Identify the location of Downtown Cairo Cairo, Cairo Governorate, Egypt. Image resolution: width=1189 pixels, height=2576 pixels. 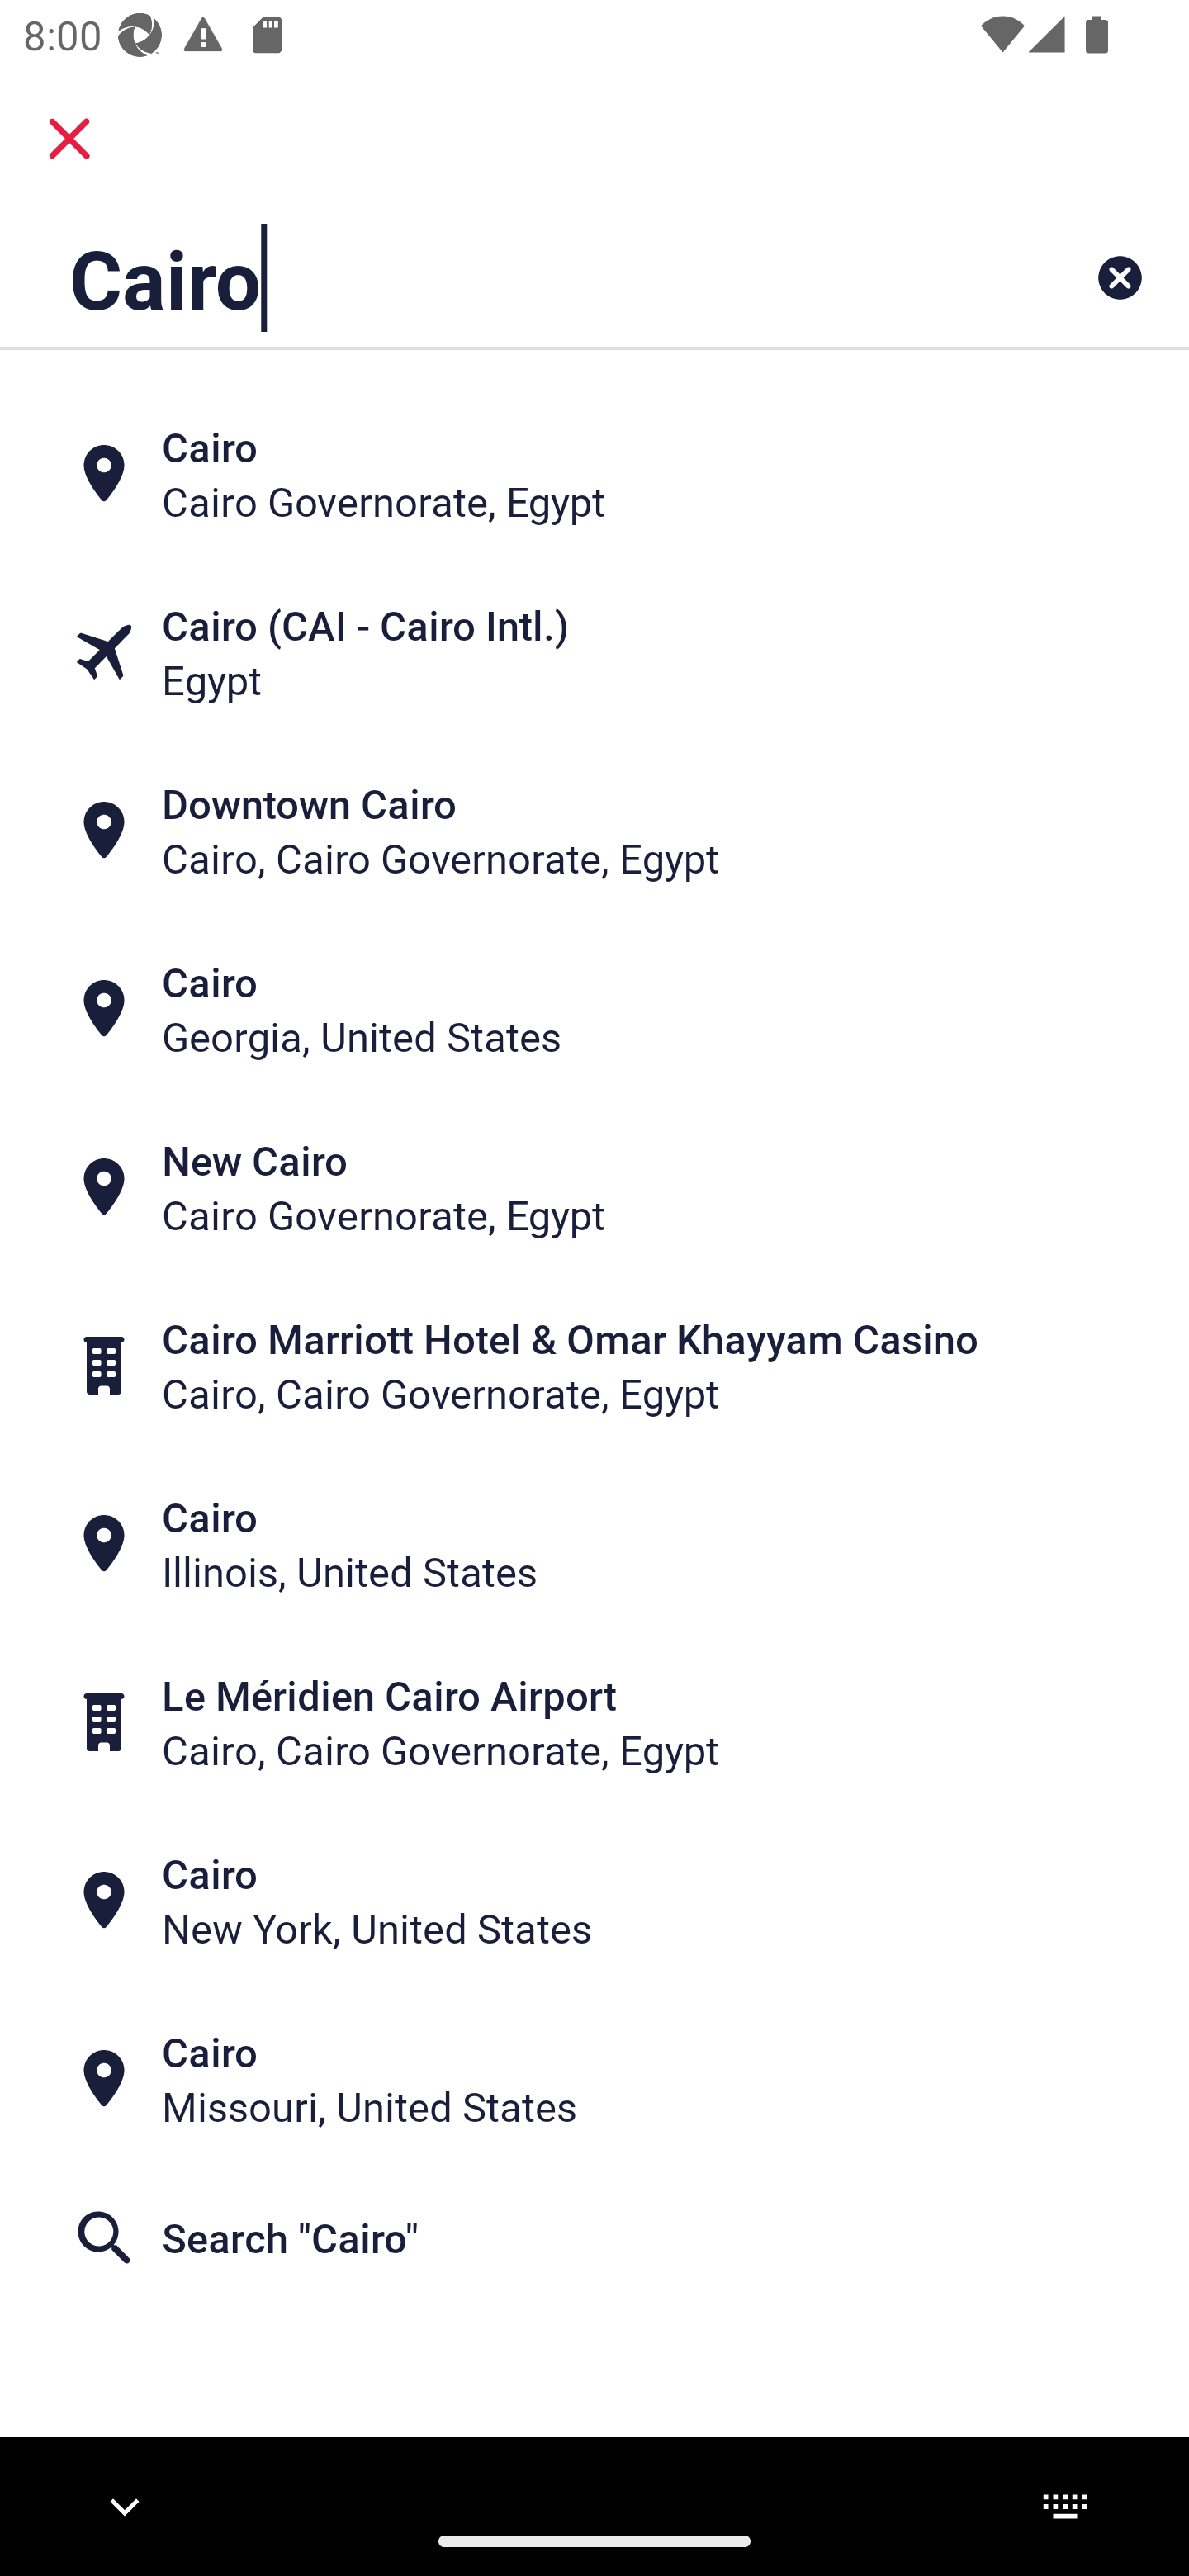
(594, 831).